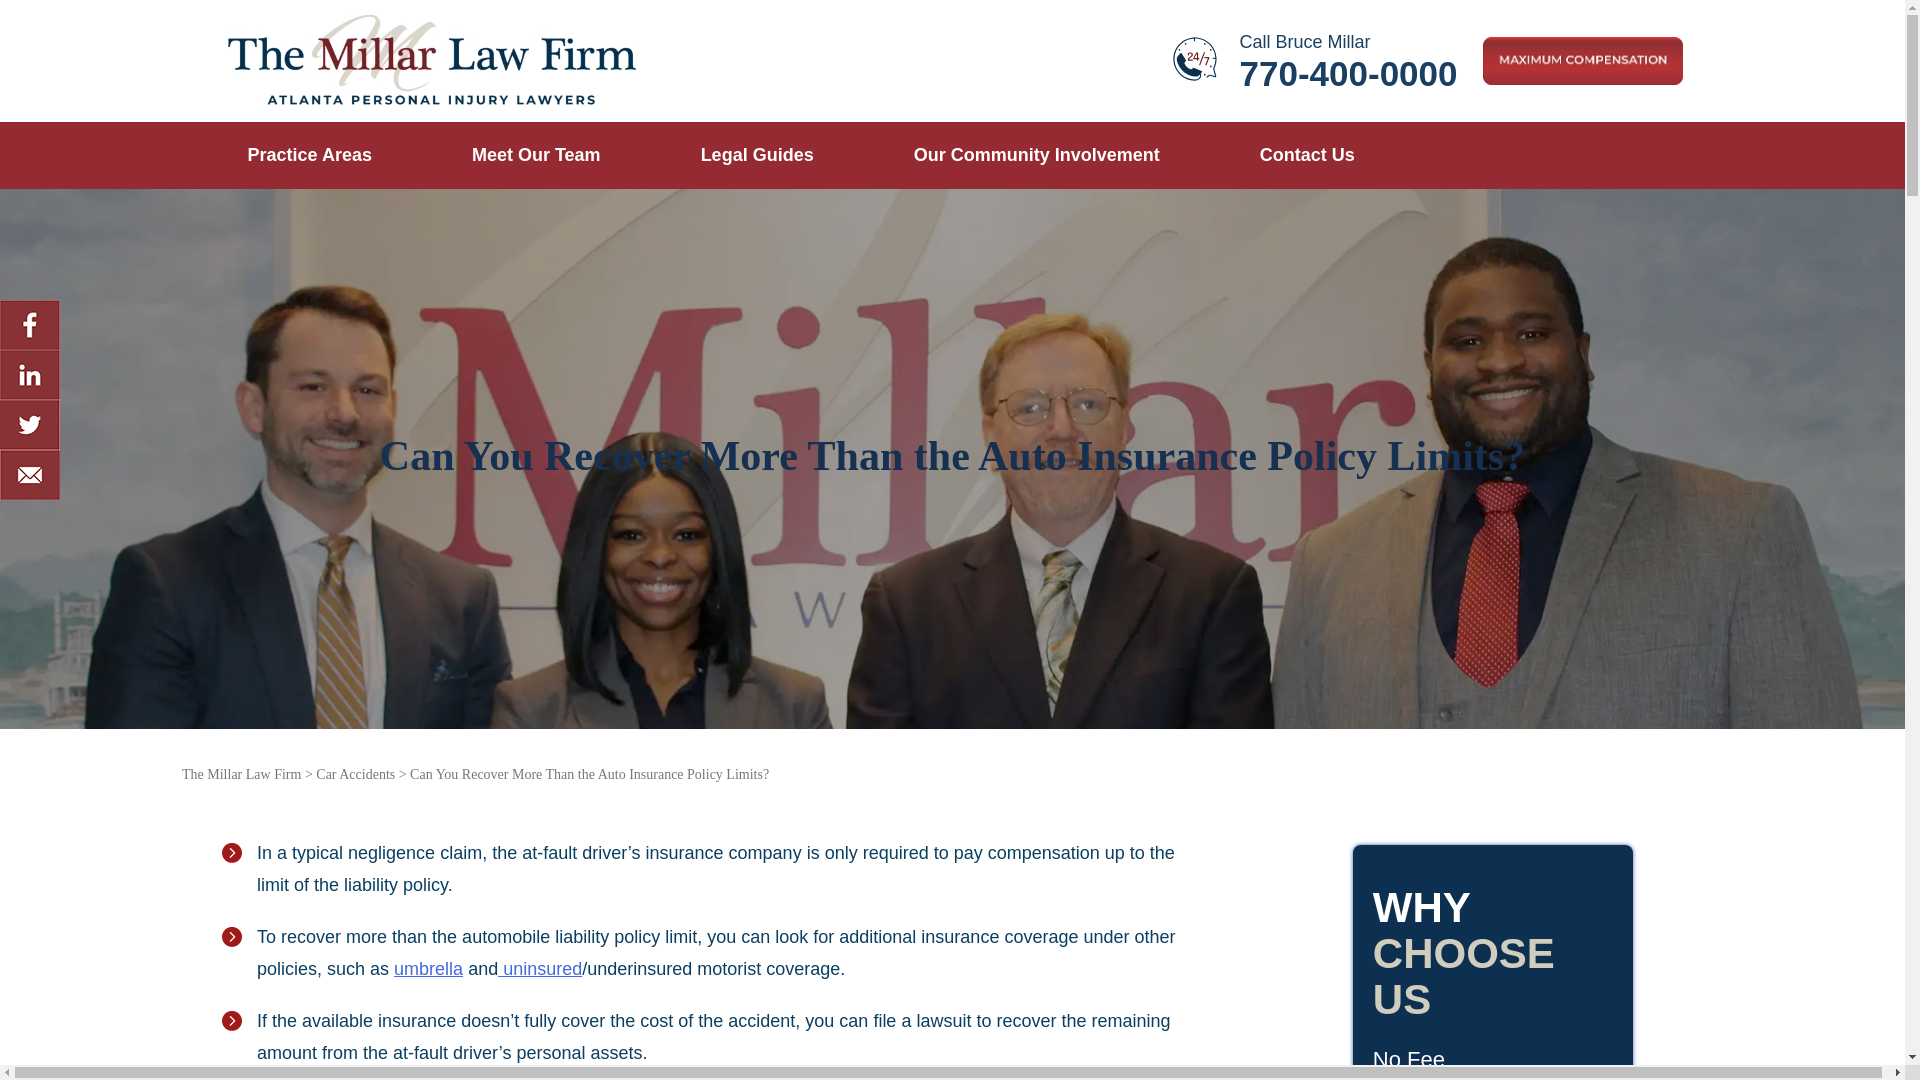 Image resolution: width=1920 pixels, height=1080 pixels. What do you see at coordinates (356, 774) in the screenshot?
I see `Our Community Involvement` at bounding box center [356, 774].